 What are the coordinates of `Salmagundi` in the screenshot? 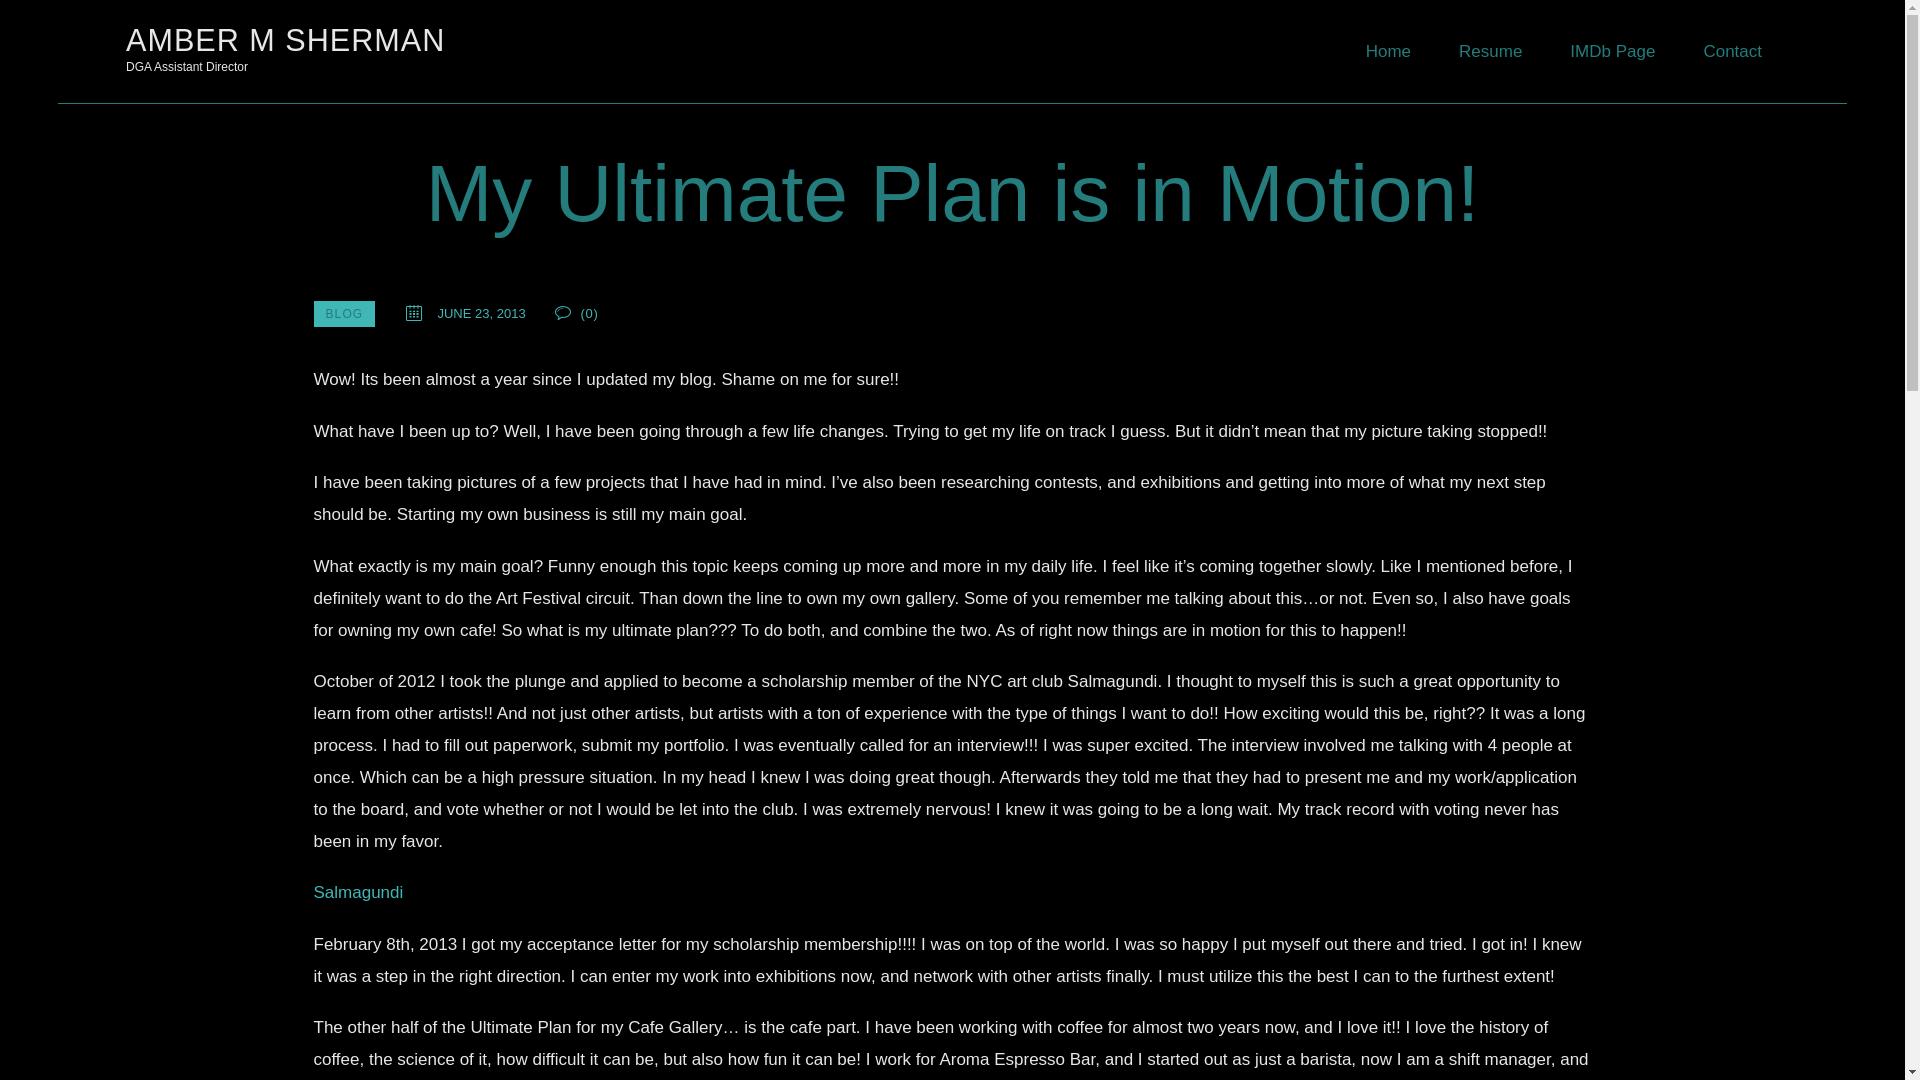 It's located at (358, 892).